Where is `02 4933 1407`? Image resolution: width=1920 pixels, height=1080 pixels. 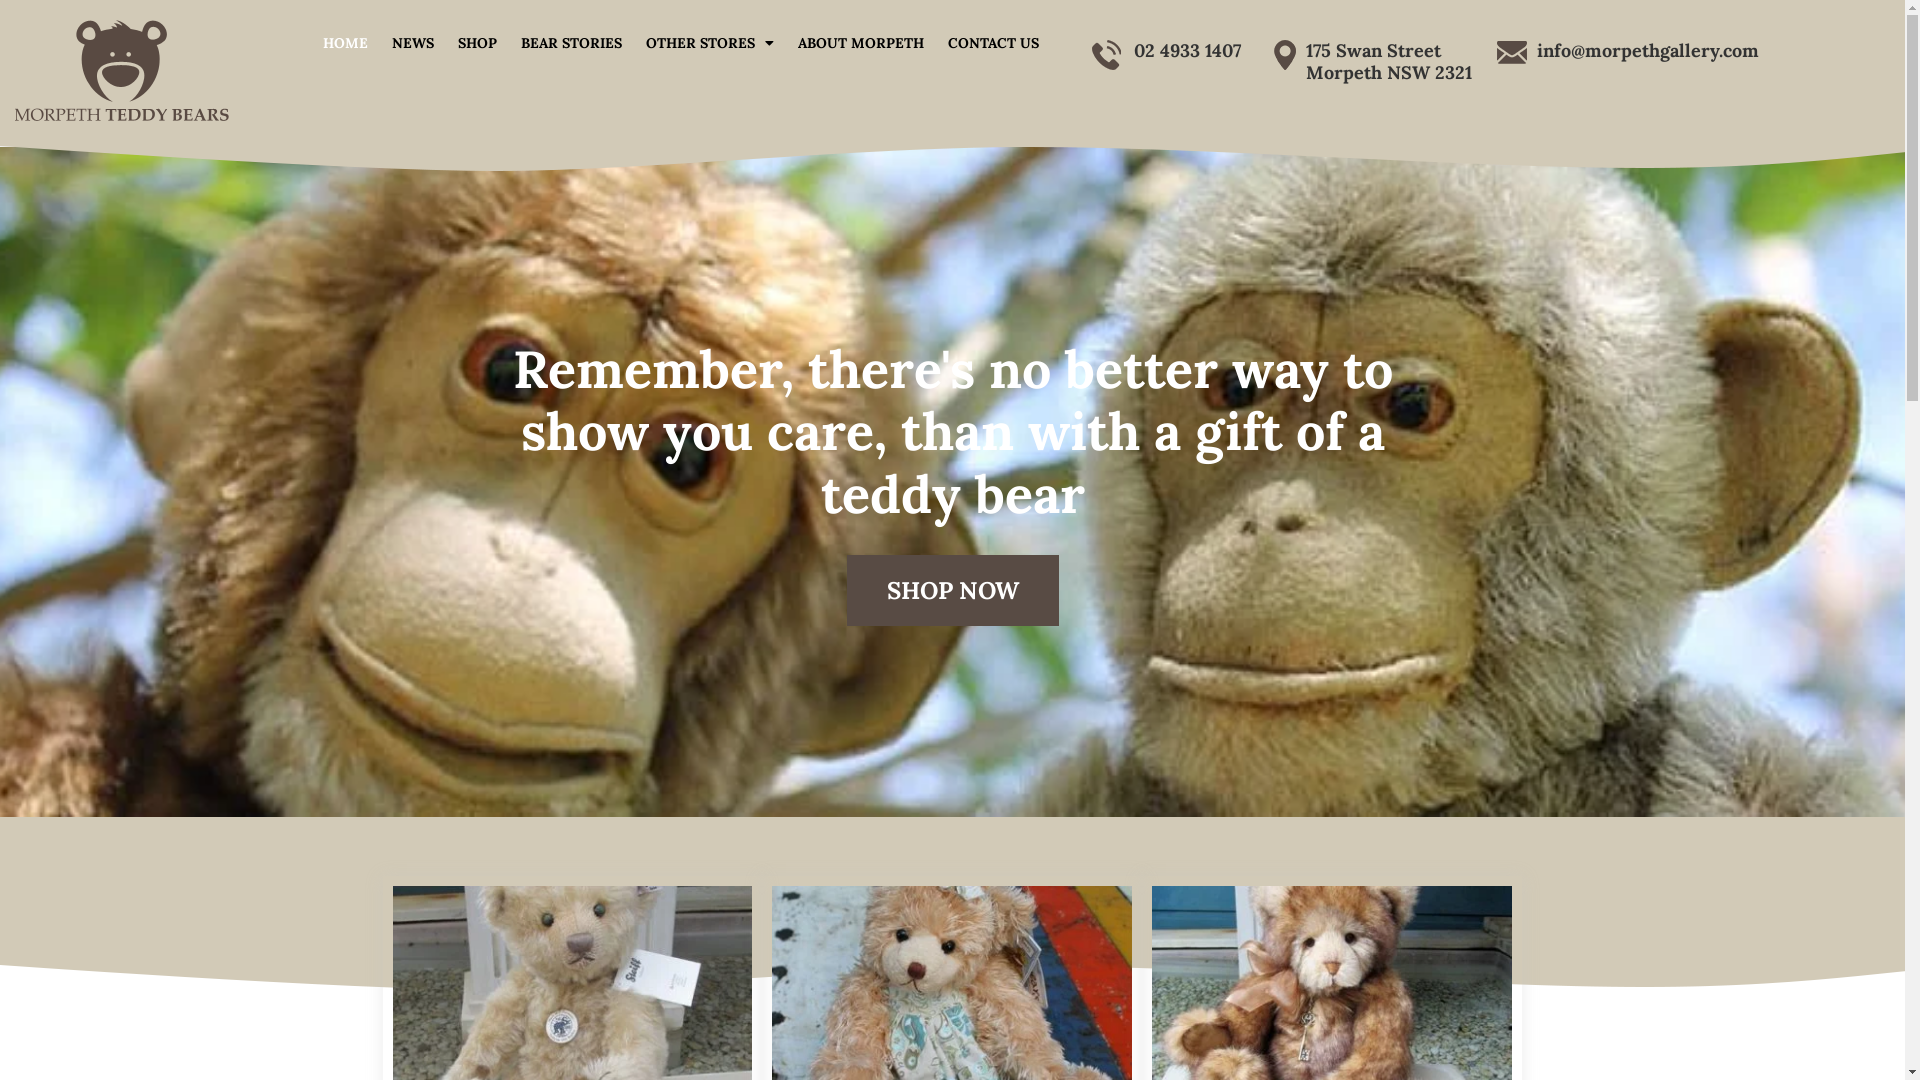 02 4933 1407 is located at coordinates (1188, 50).